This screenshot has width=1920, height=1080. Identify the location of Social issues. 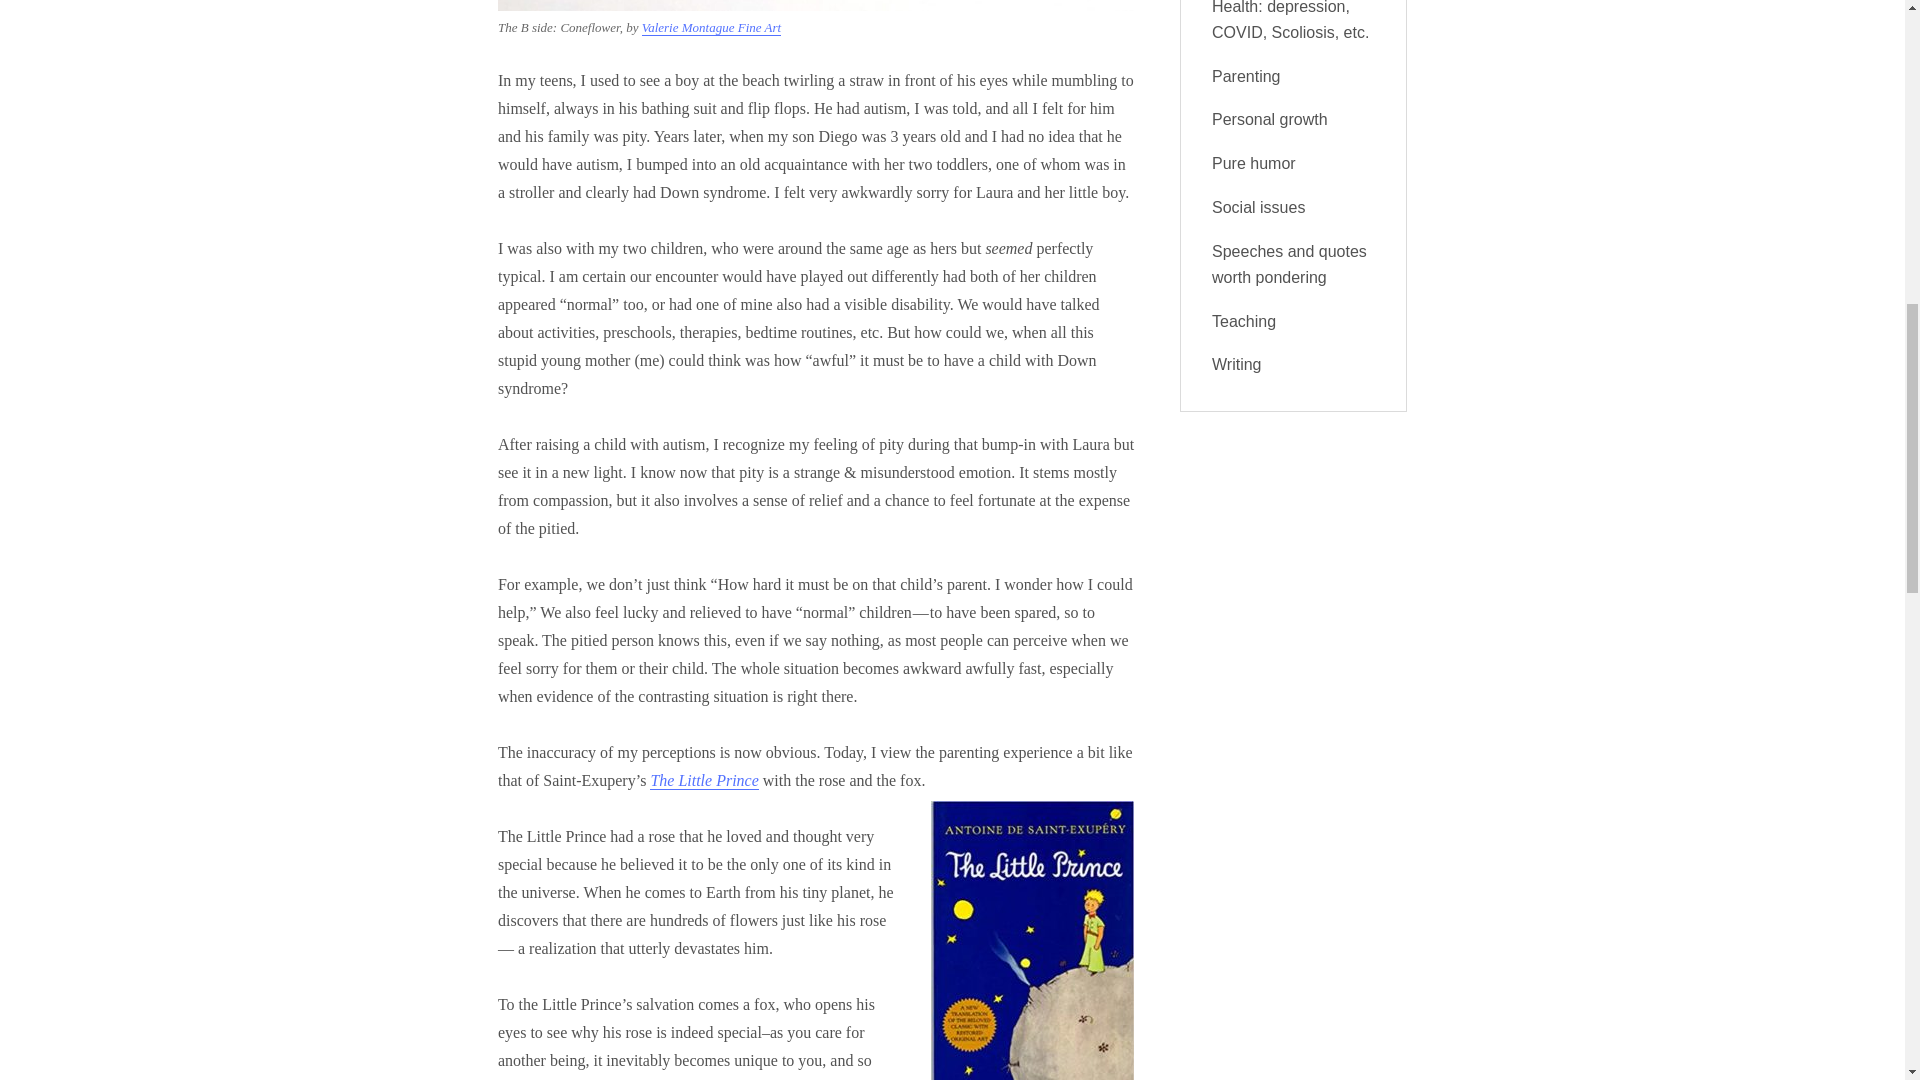
(1258, 207).